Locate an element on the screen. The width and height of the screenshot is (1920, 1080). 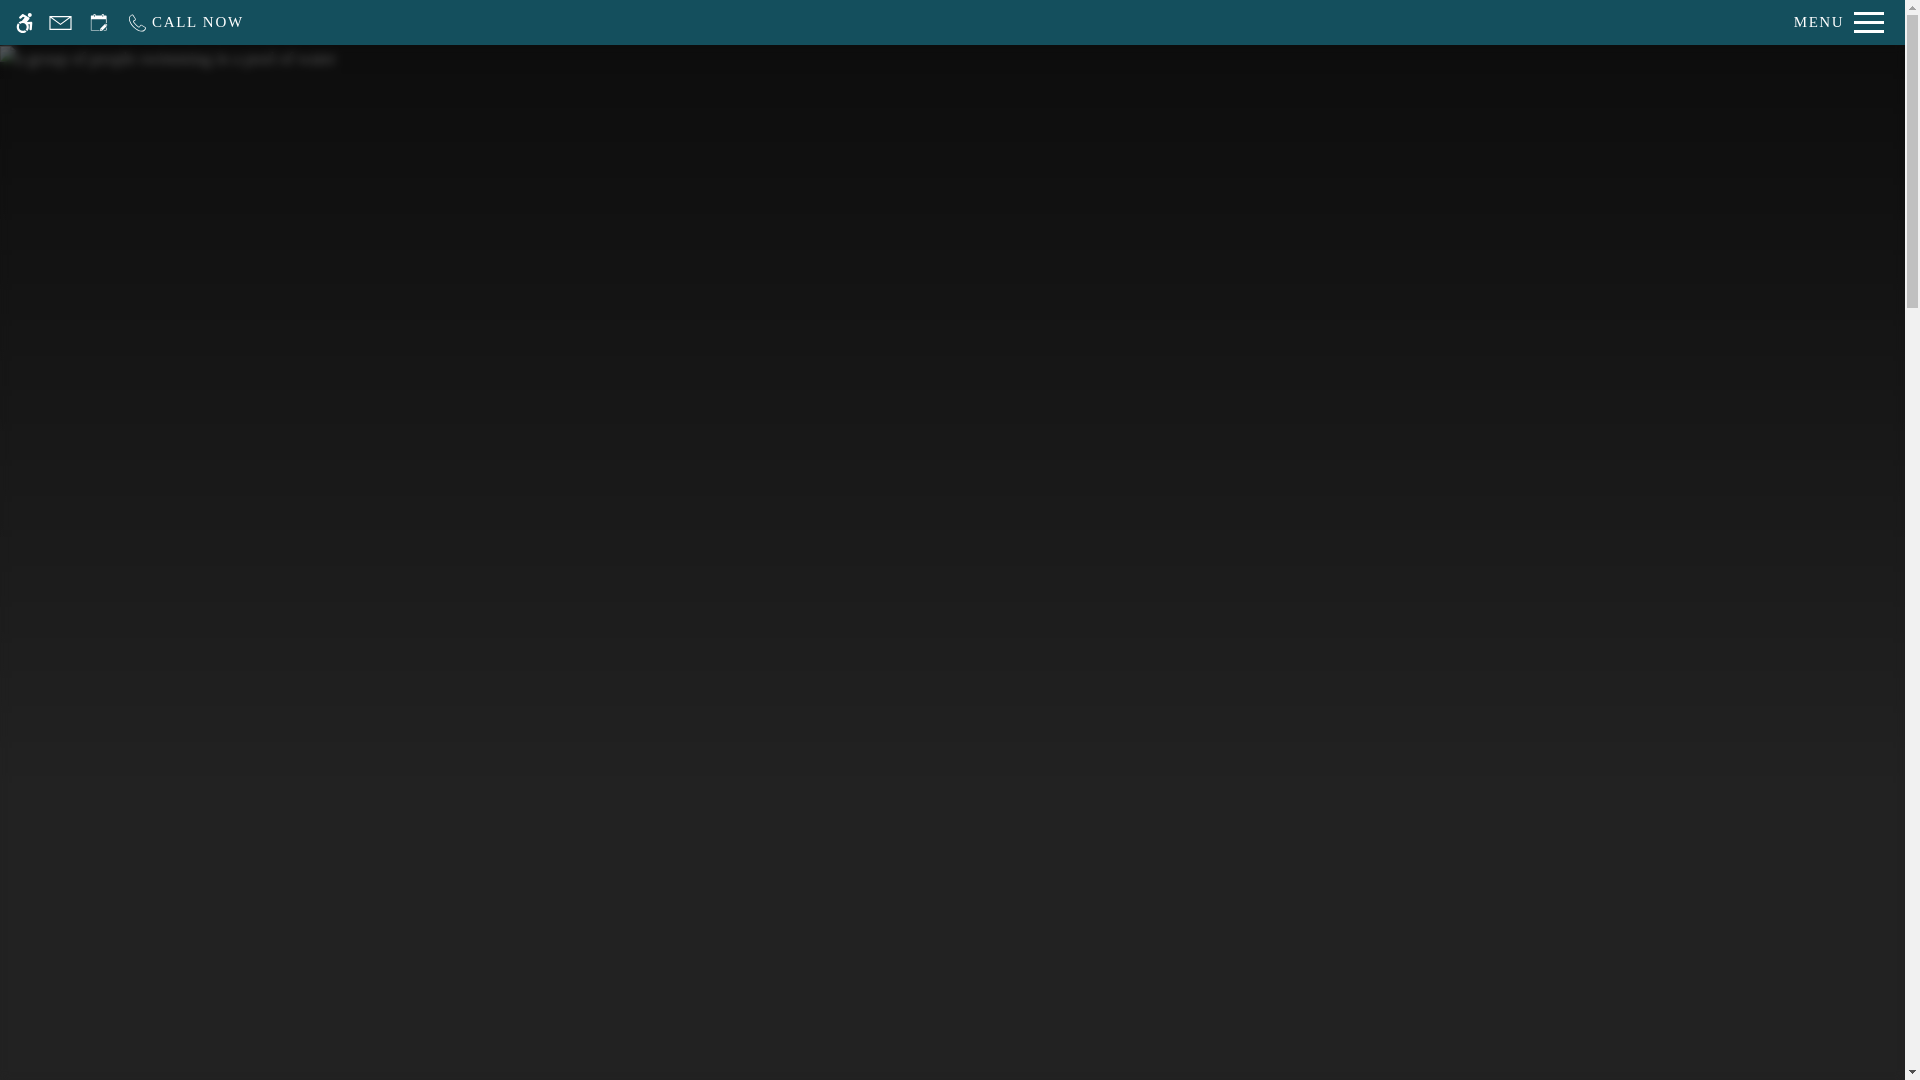
MENU is located at coordinates (1839, 22).